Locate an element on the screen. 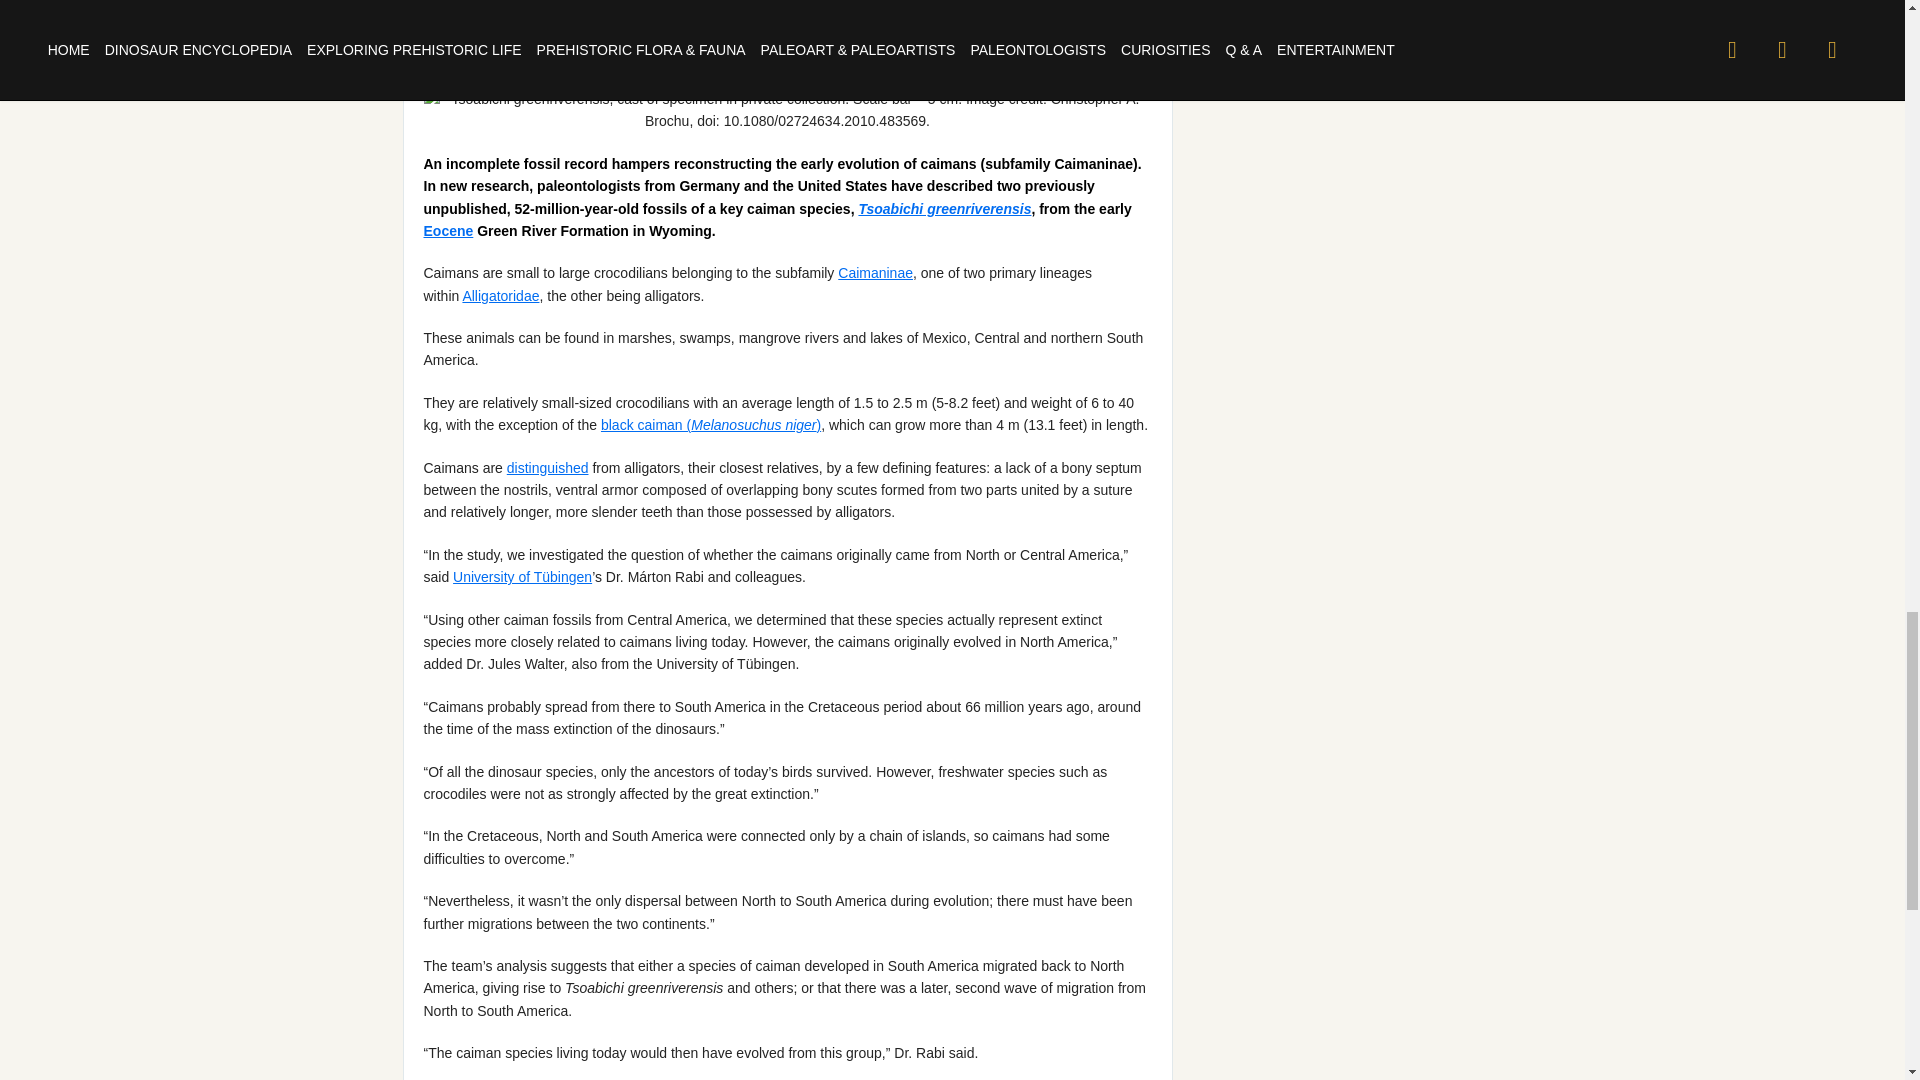 This screenshot has height=1080, width=1920. Alligatoridae is located at coordinates (500, 296).